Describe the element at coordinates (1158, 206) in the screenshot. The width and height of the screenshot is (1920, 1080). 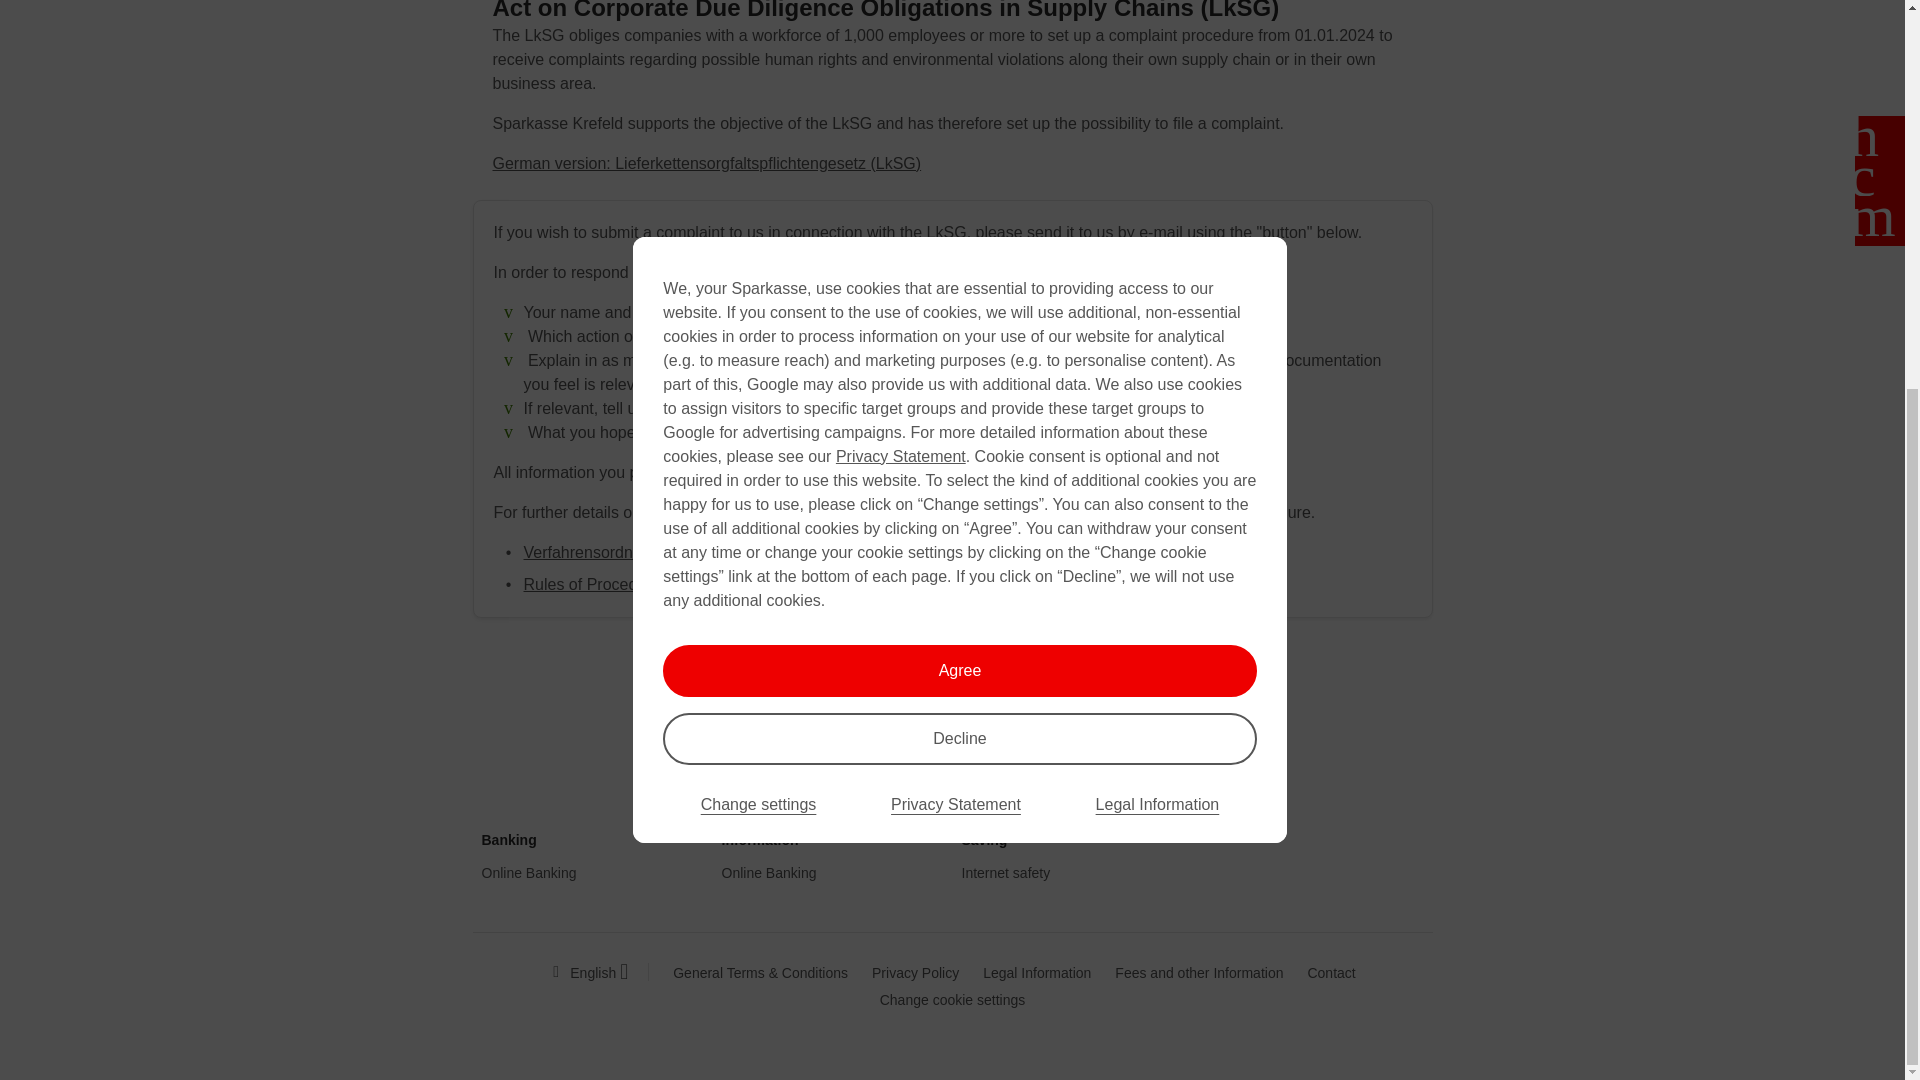
I see `Legal Information` at that location.